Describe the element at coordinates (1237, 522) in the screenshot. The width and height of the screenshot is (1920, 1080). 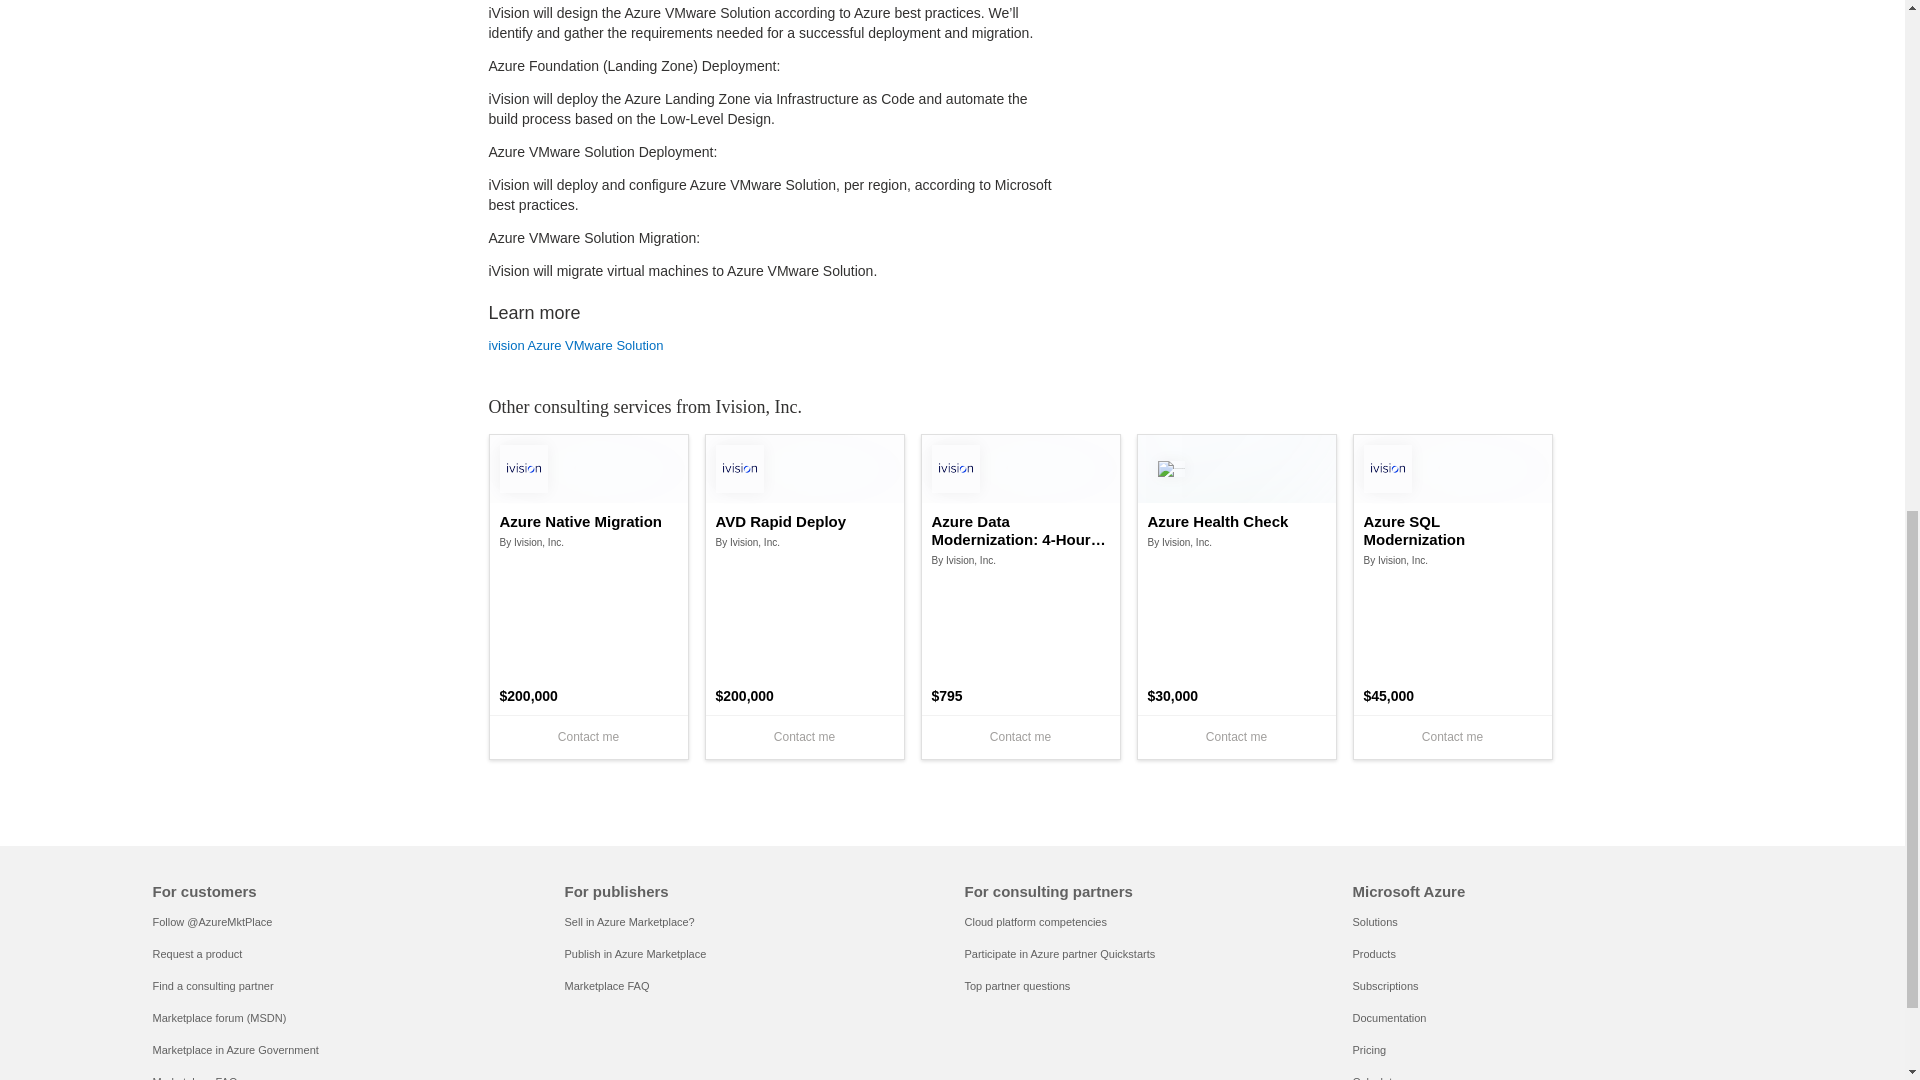
I see `Azure Health Check` at that location.